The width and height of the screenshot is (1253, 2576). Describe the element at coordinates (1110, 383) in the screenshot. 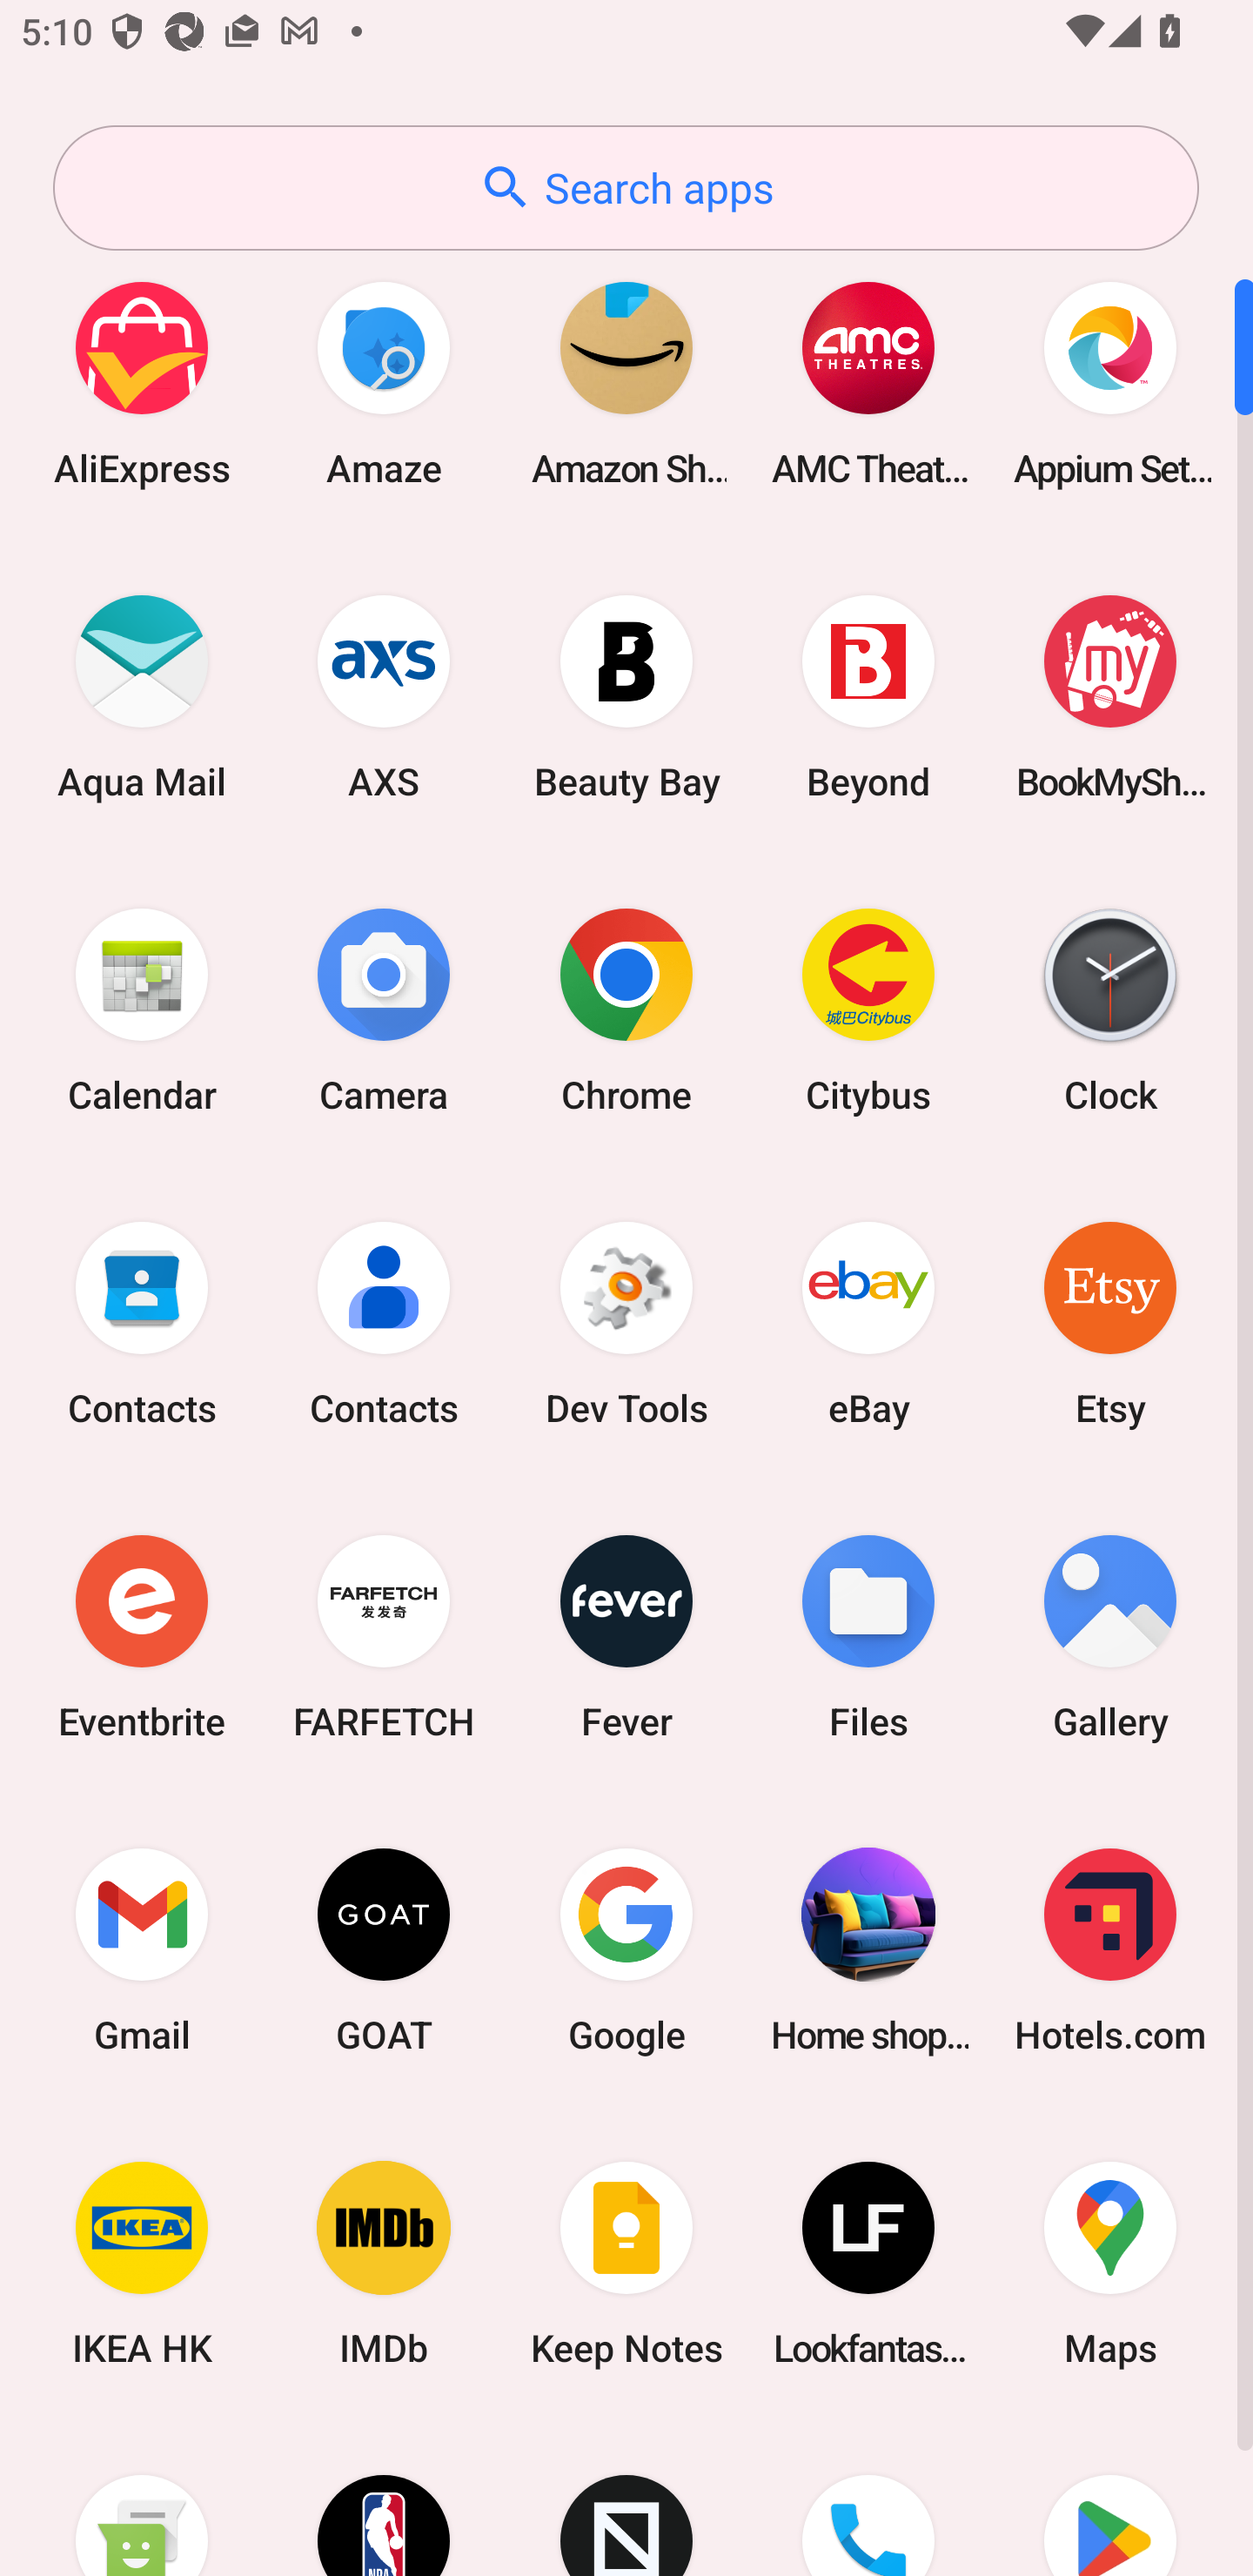

I see `Appium Settings` at that location.